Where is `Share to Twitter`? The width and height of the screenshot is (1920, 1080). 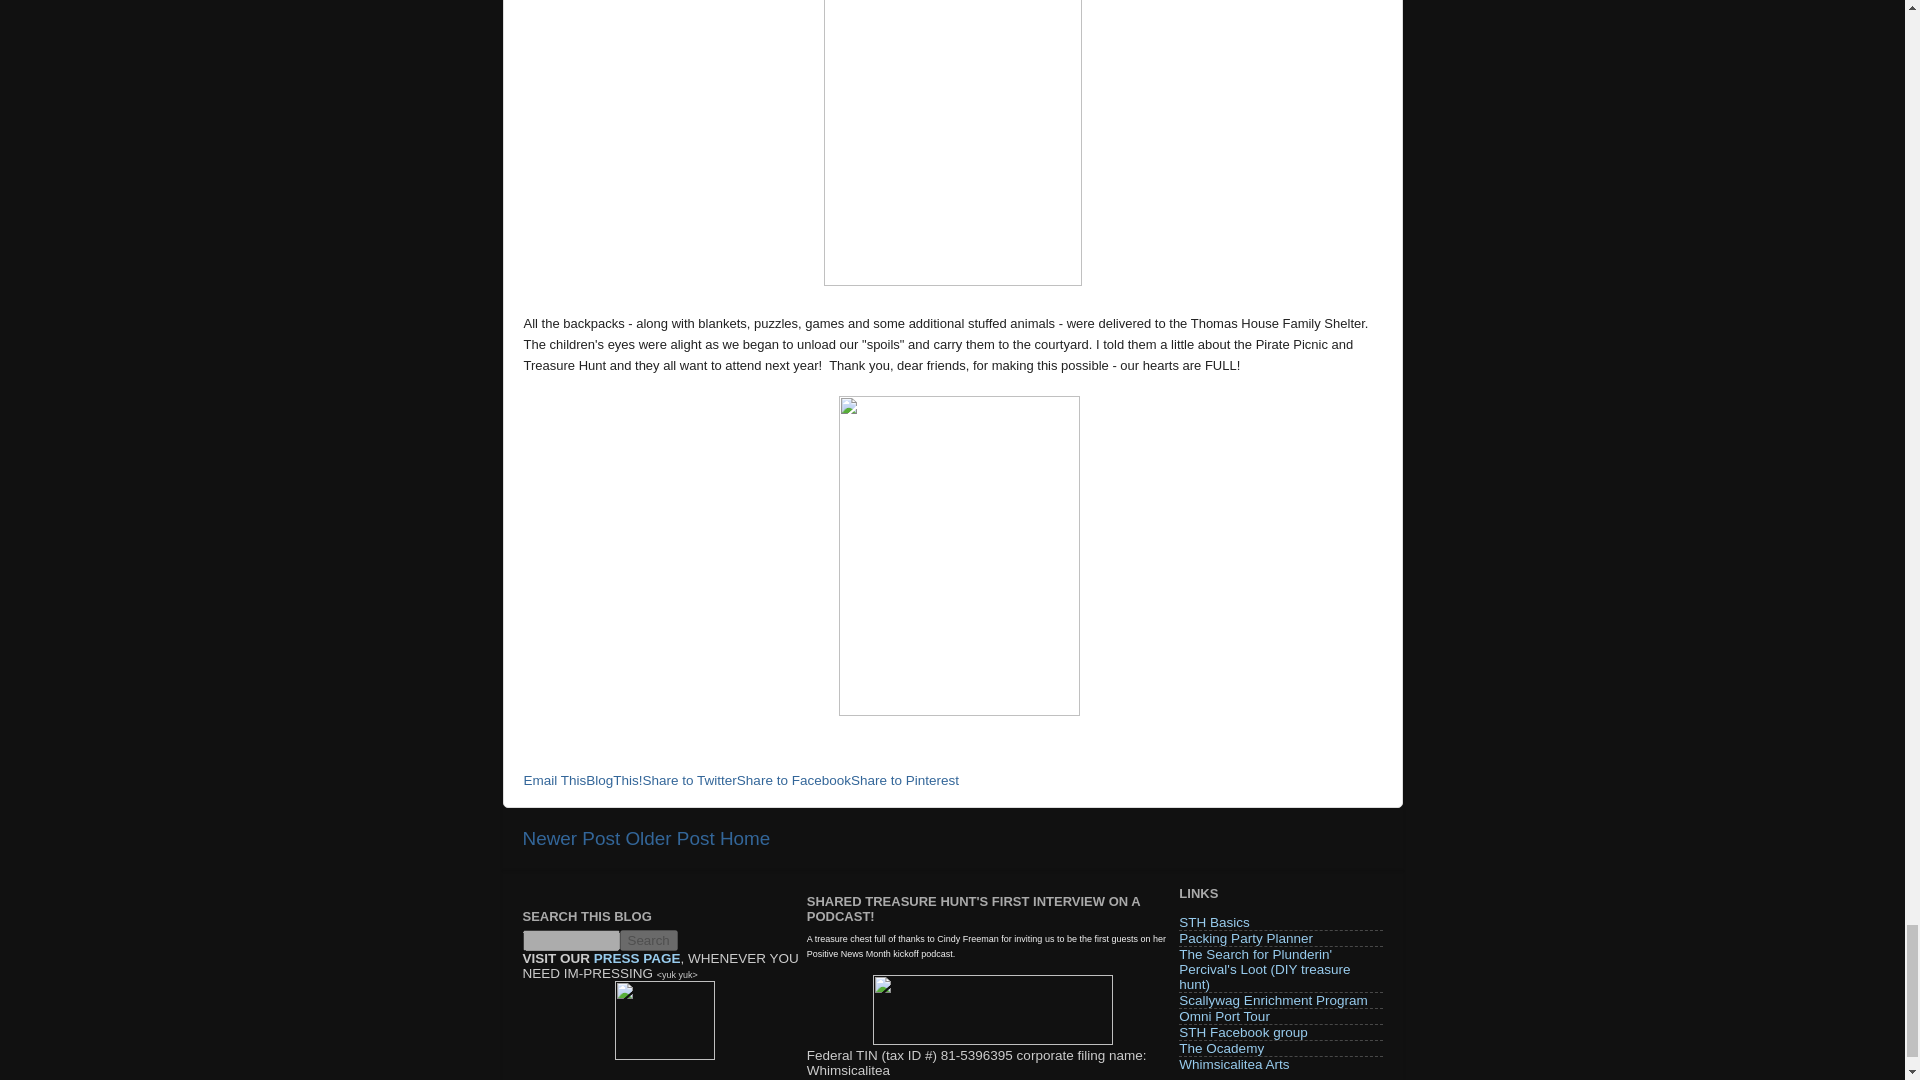 Share to Twitter is located at coordinates (690, 780).